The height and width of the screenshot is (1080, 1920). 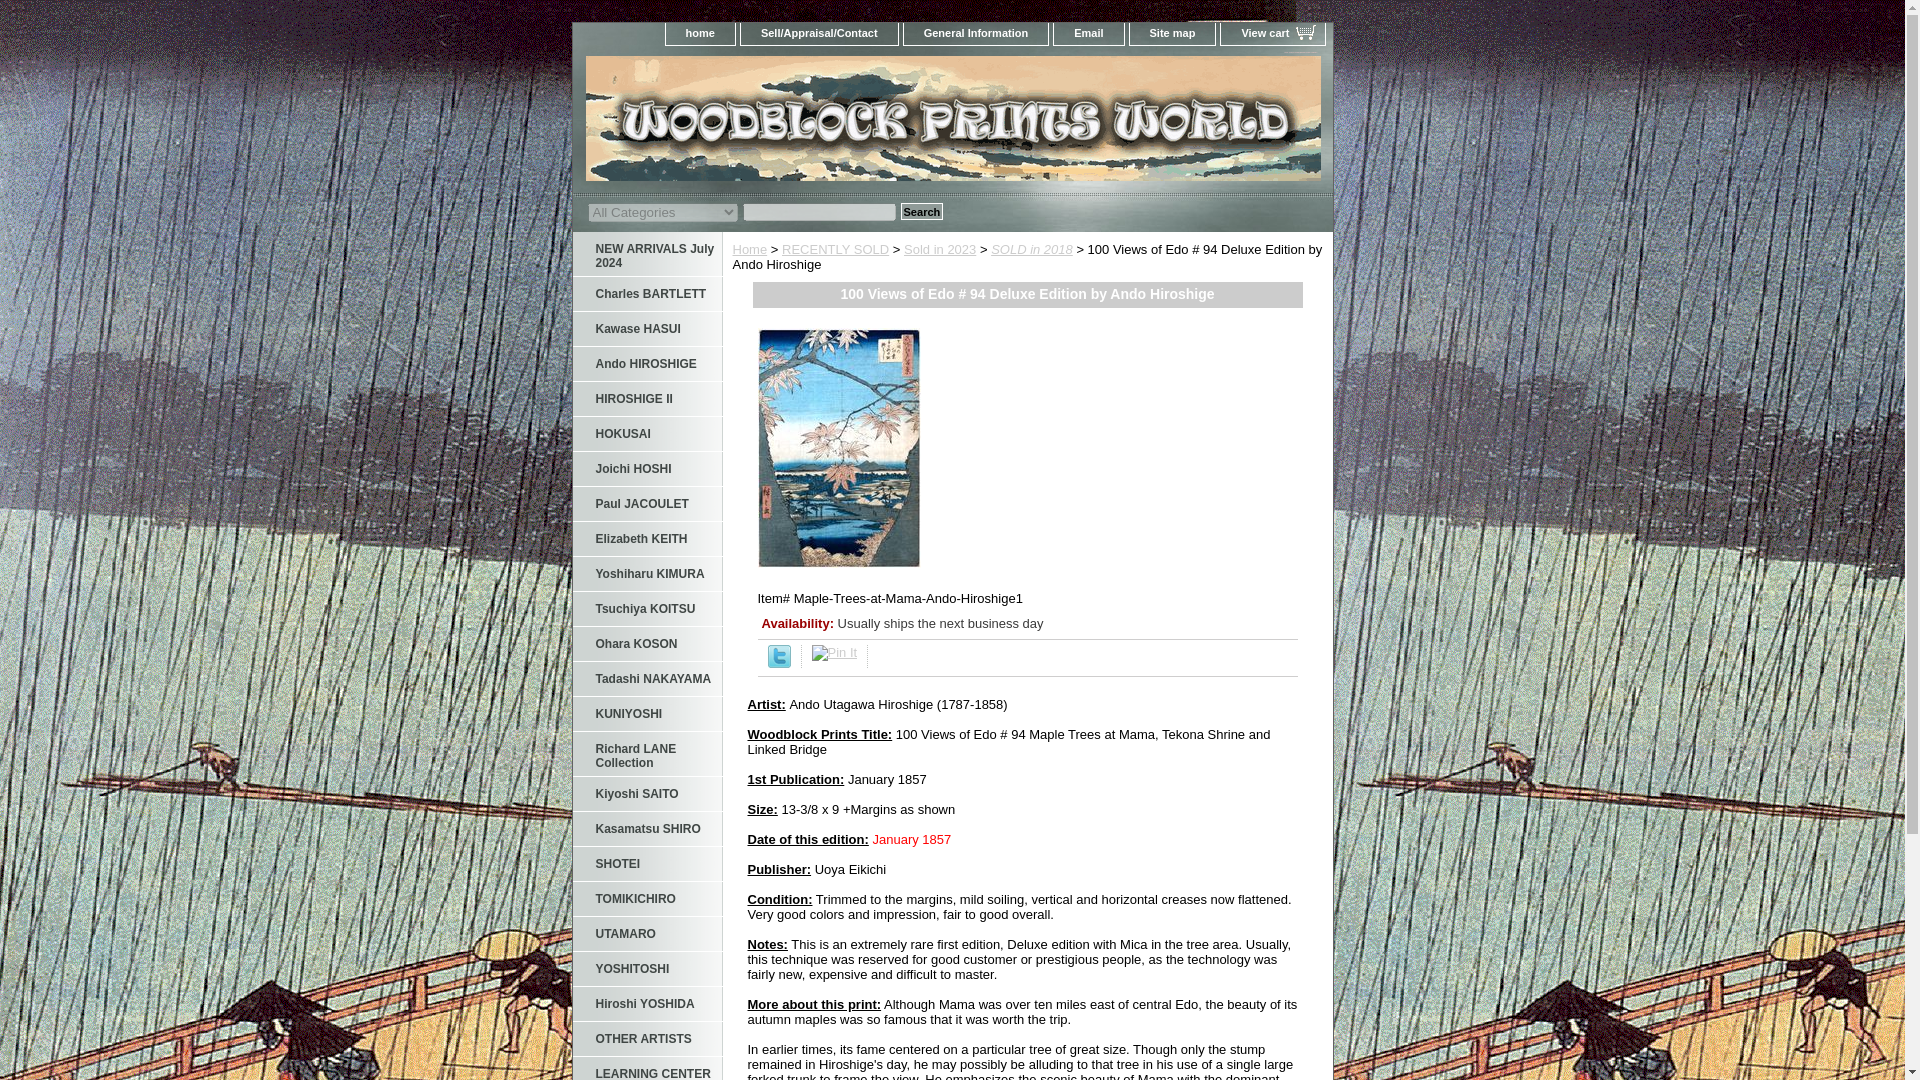 What do you see at coordinates (646, 754) in the screenshot?
I see `Richard LANE Collection` at bounding box center [646, 754].